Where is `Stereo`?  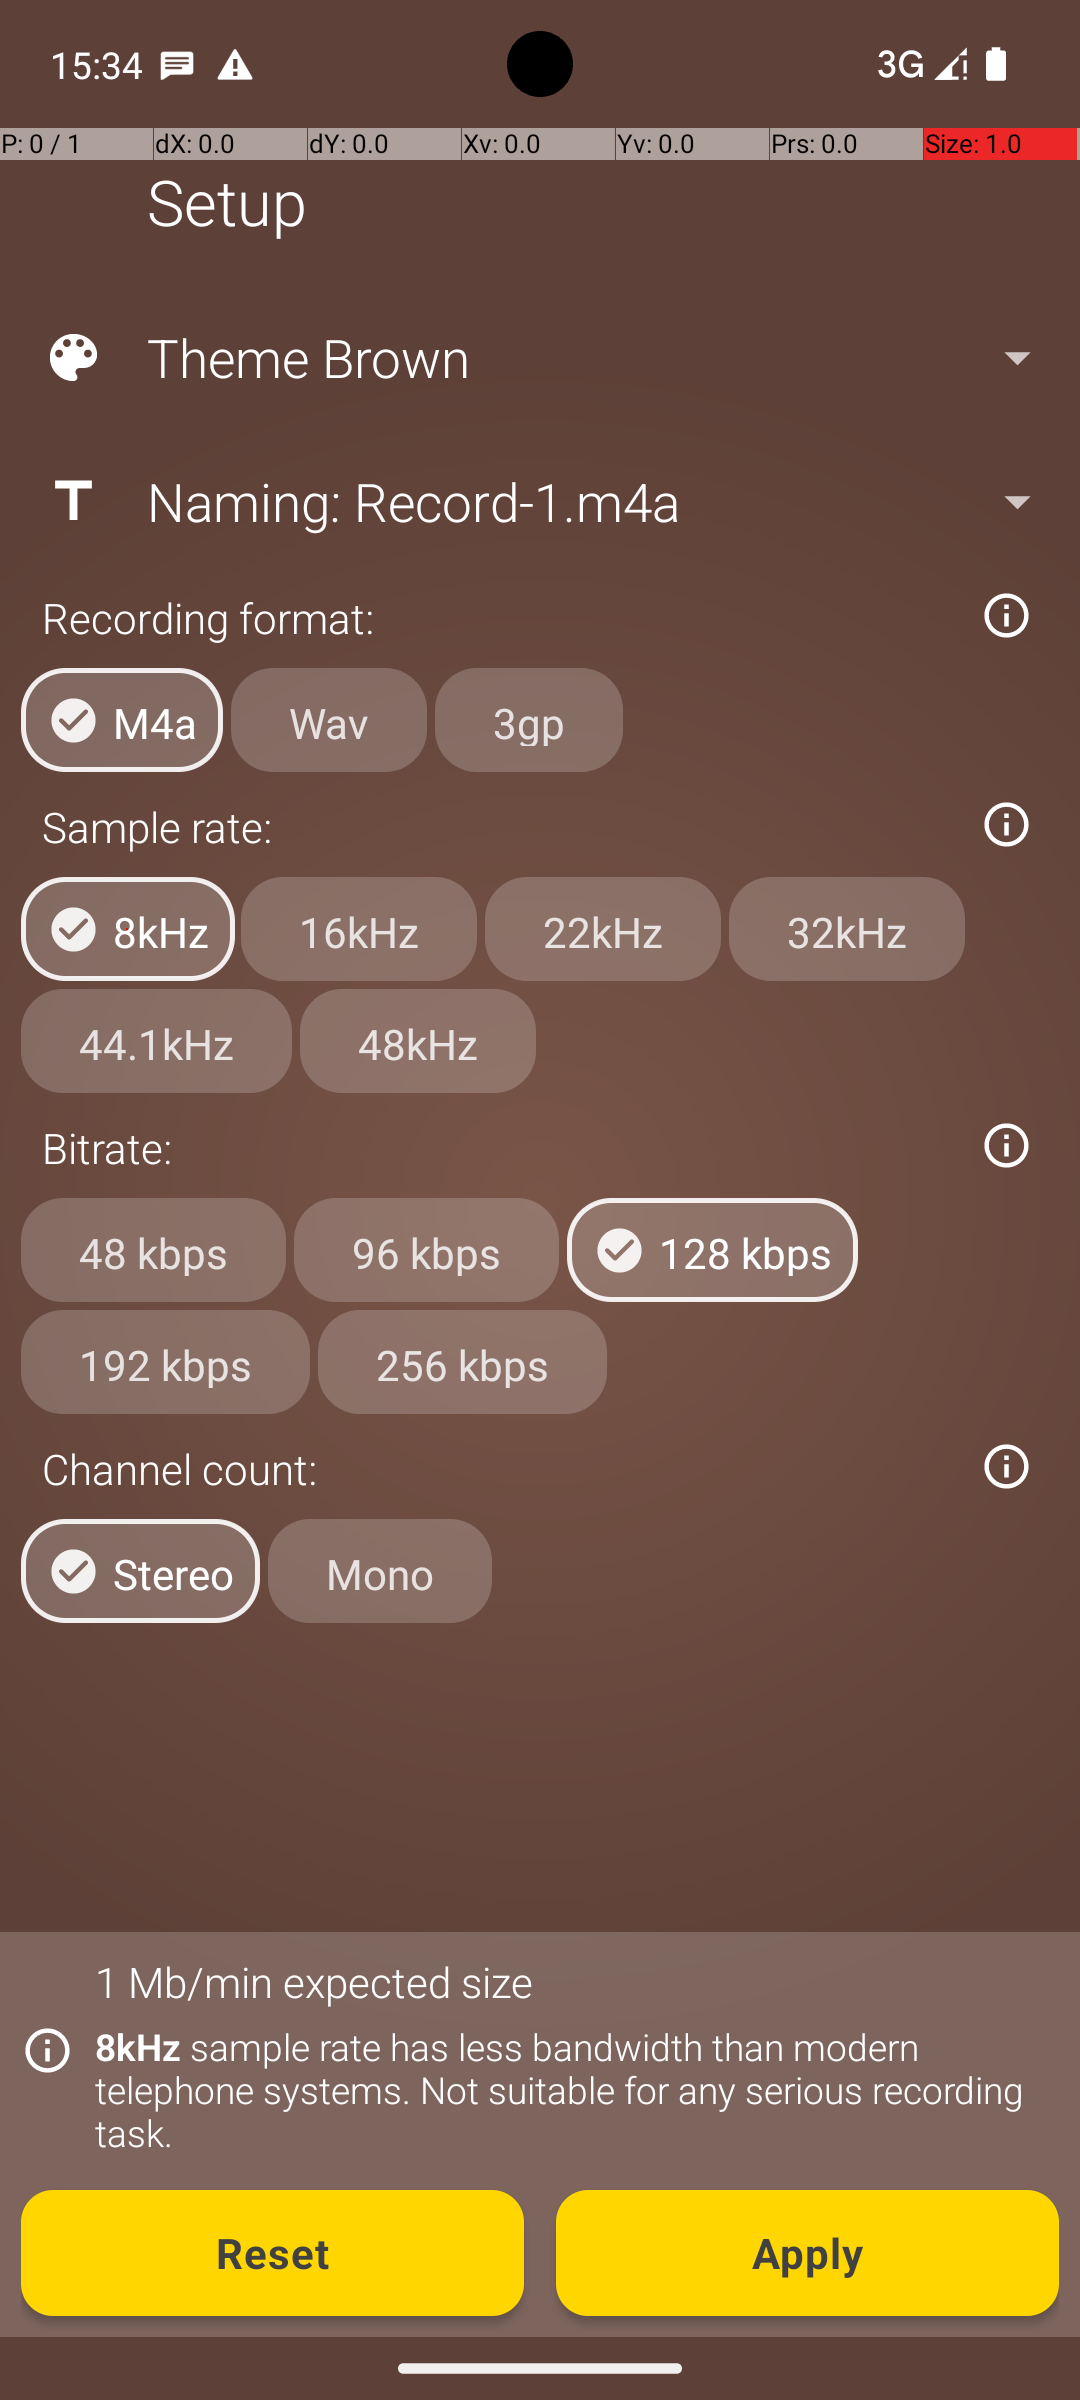
Stereo is located at coordinates (140, 1571).